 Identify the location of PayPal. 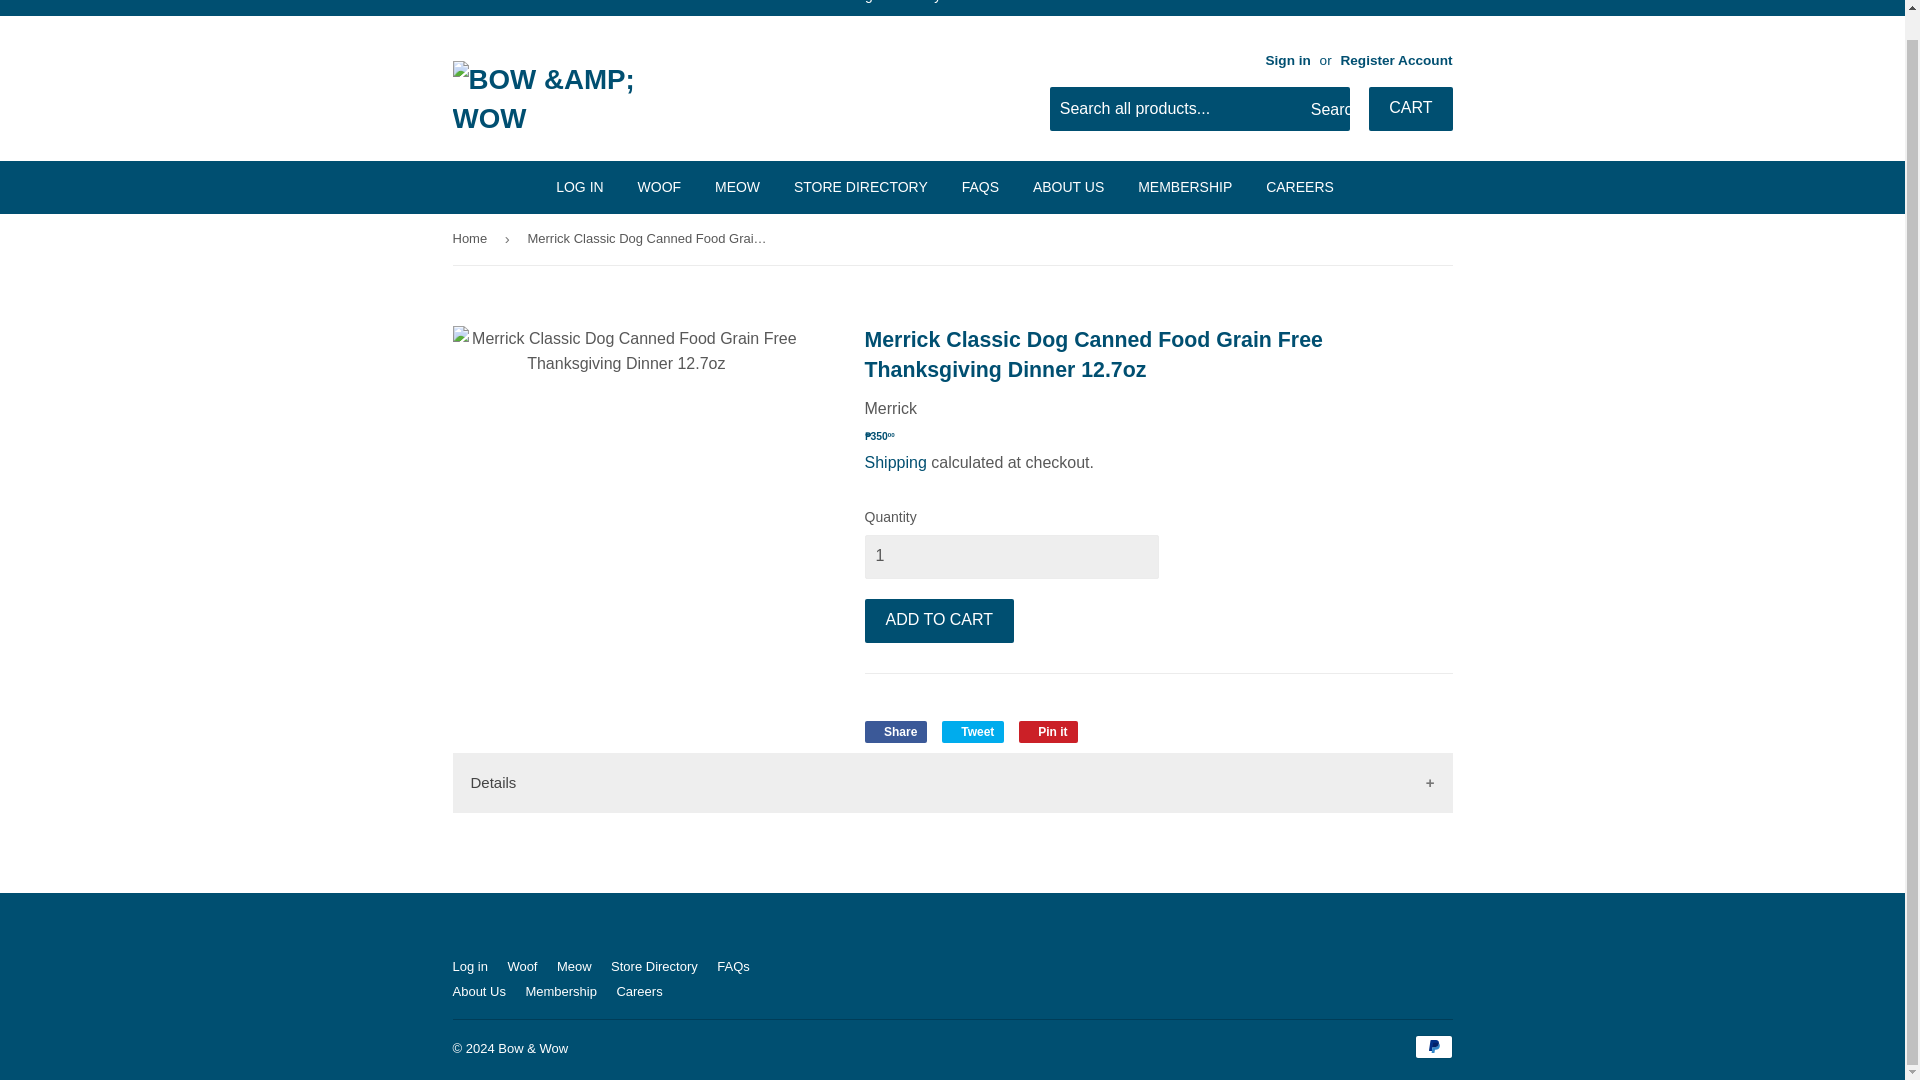
(1432, 1046).